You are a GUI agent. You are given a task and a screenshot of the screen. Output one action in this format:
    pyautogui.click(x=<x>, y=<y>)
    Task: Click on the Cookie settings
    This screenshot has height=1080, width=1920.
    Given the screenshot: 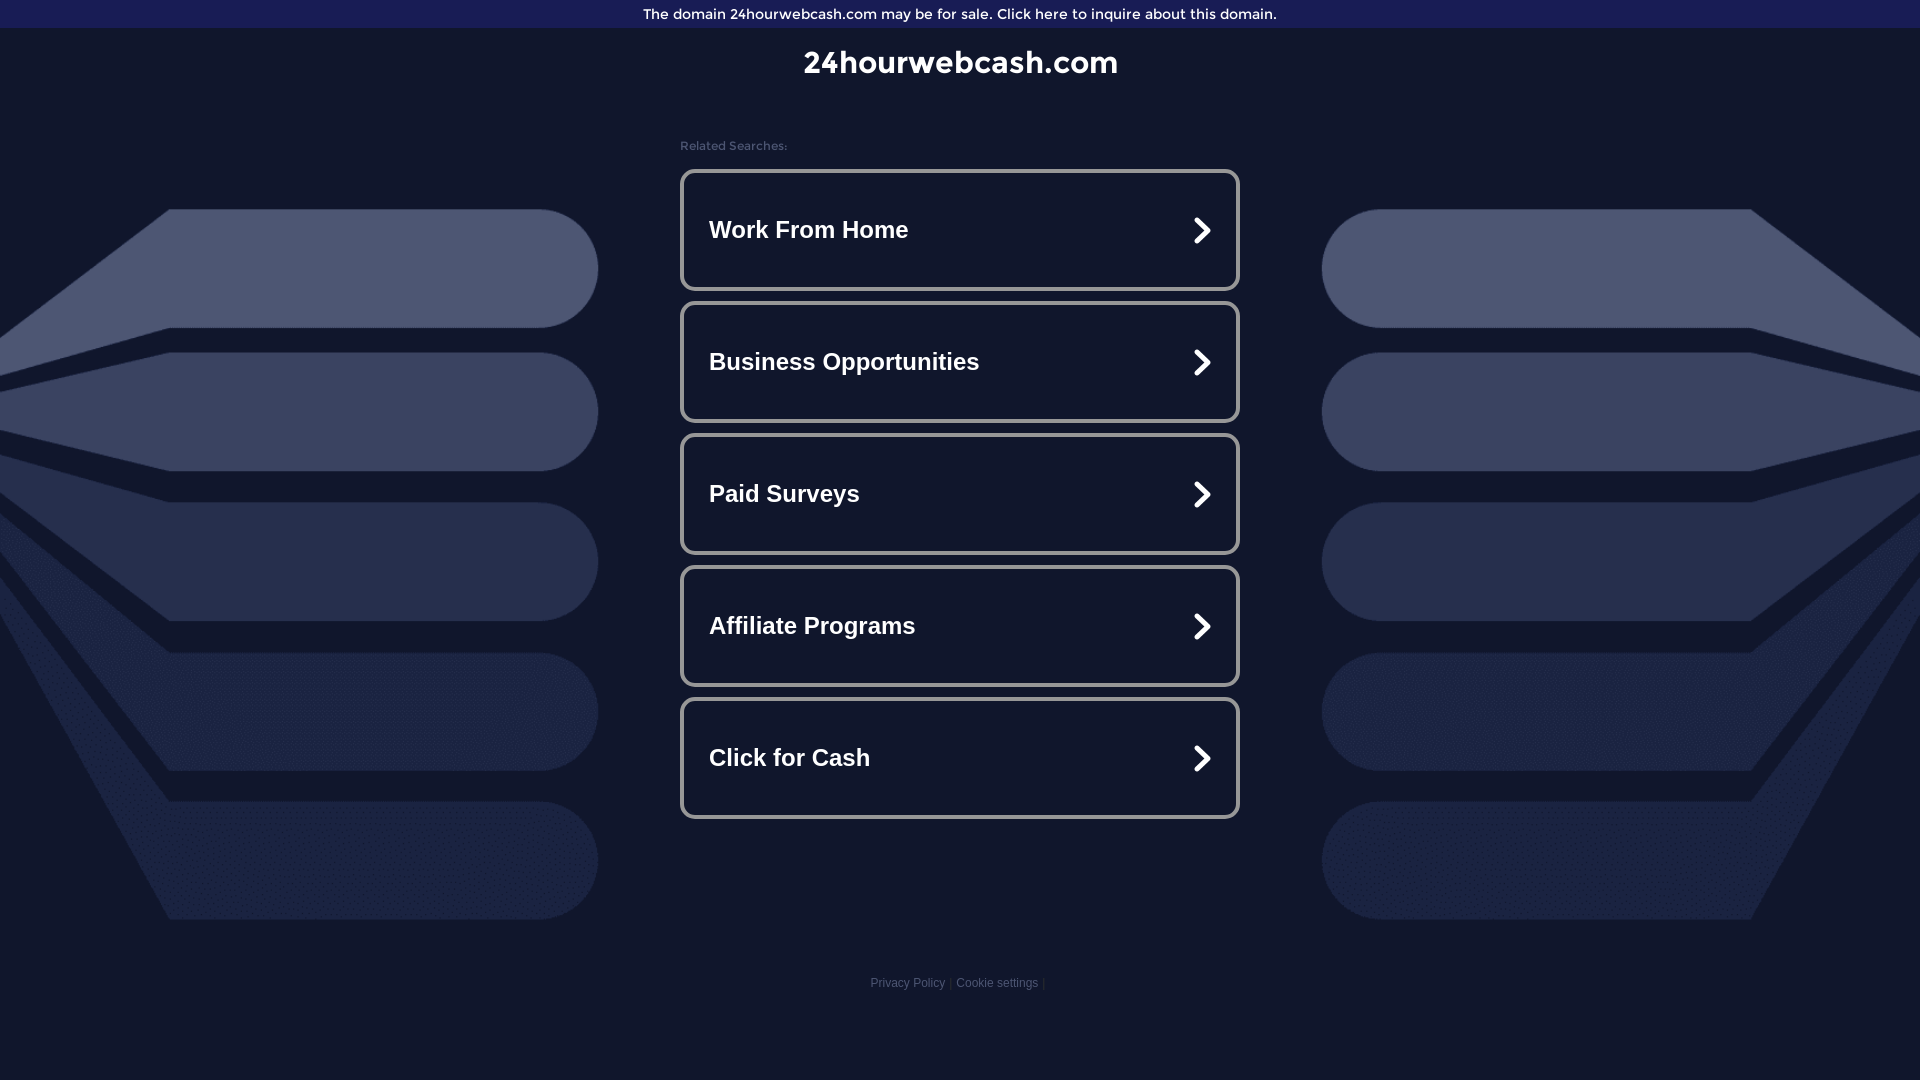 What is the action you would take?
    pyautogui.click(x=997, y=983)
    